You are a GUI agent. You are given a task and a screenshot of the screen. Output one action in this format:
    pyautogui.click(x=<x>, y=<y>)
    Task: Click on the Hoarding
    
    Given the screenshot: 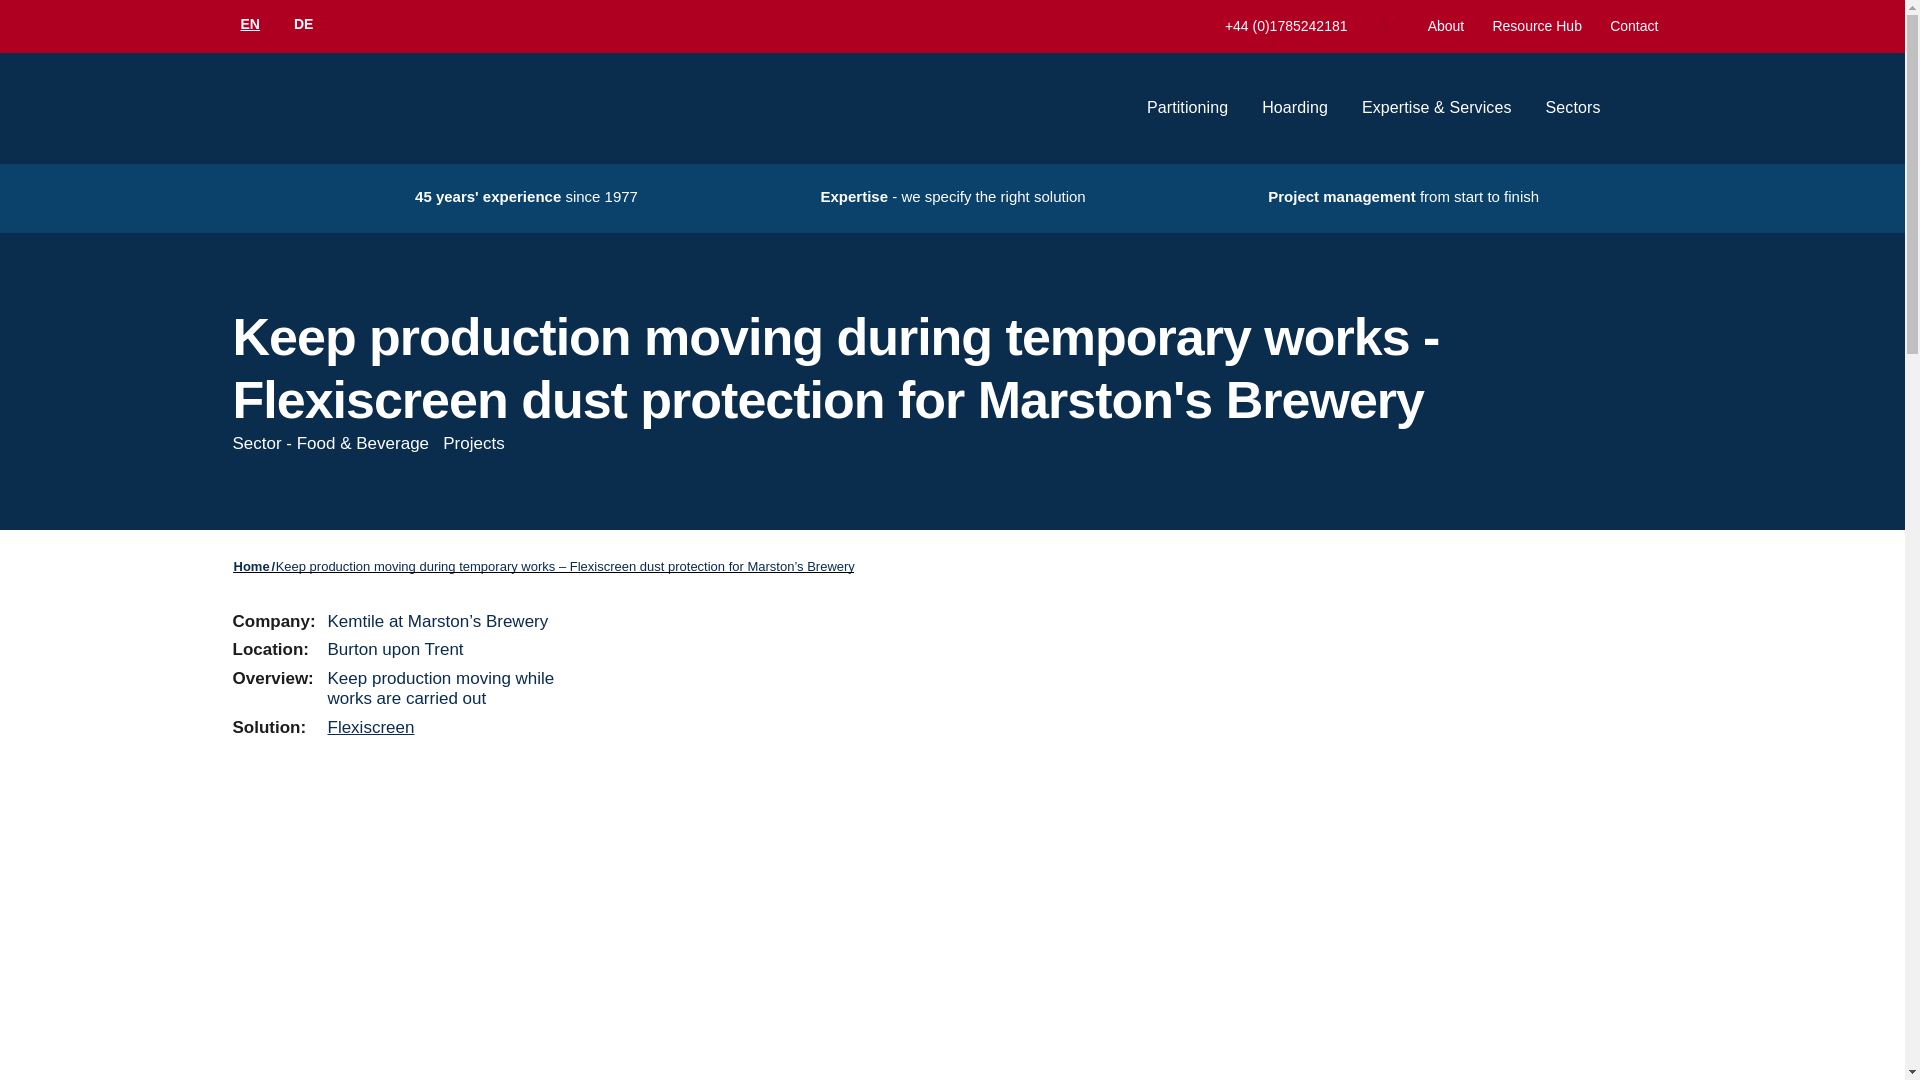 What is the action you would take?
    pyautogui.click(x=1294, y=108)
    